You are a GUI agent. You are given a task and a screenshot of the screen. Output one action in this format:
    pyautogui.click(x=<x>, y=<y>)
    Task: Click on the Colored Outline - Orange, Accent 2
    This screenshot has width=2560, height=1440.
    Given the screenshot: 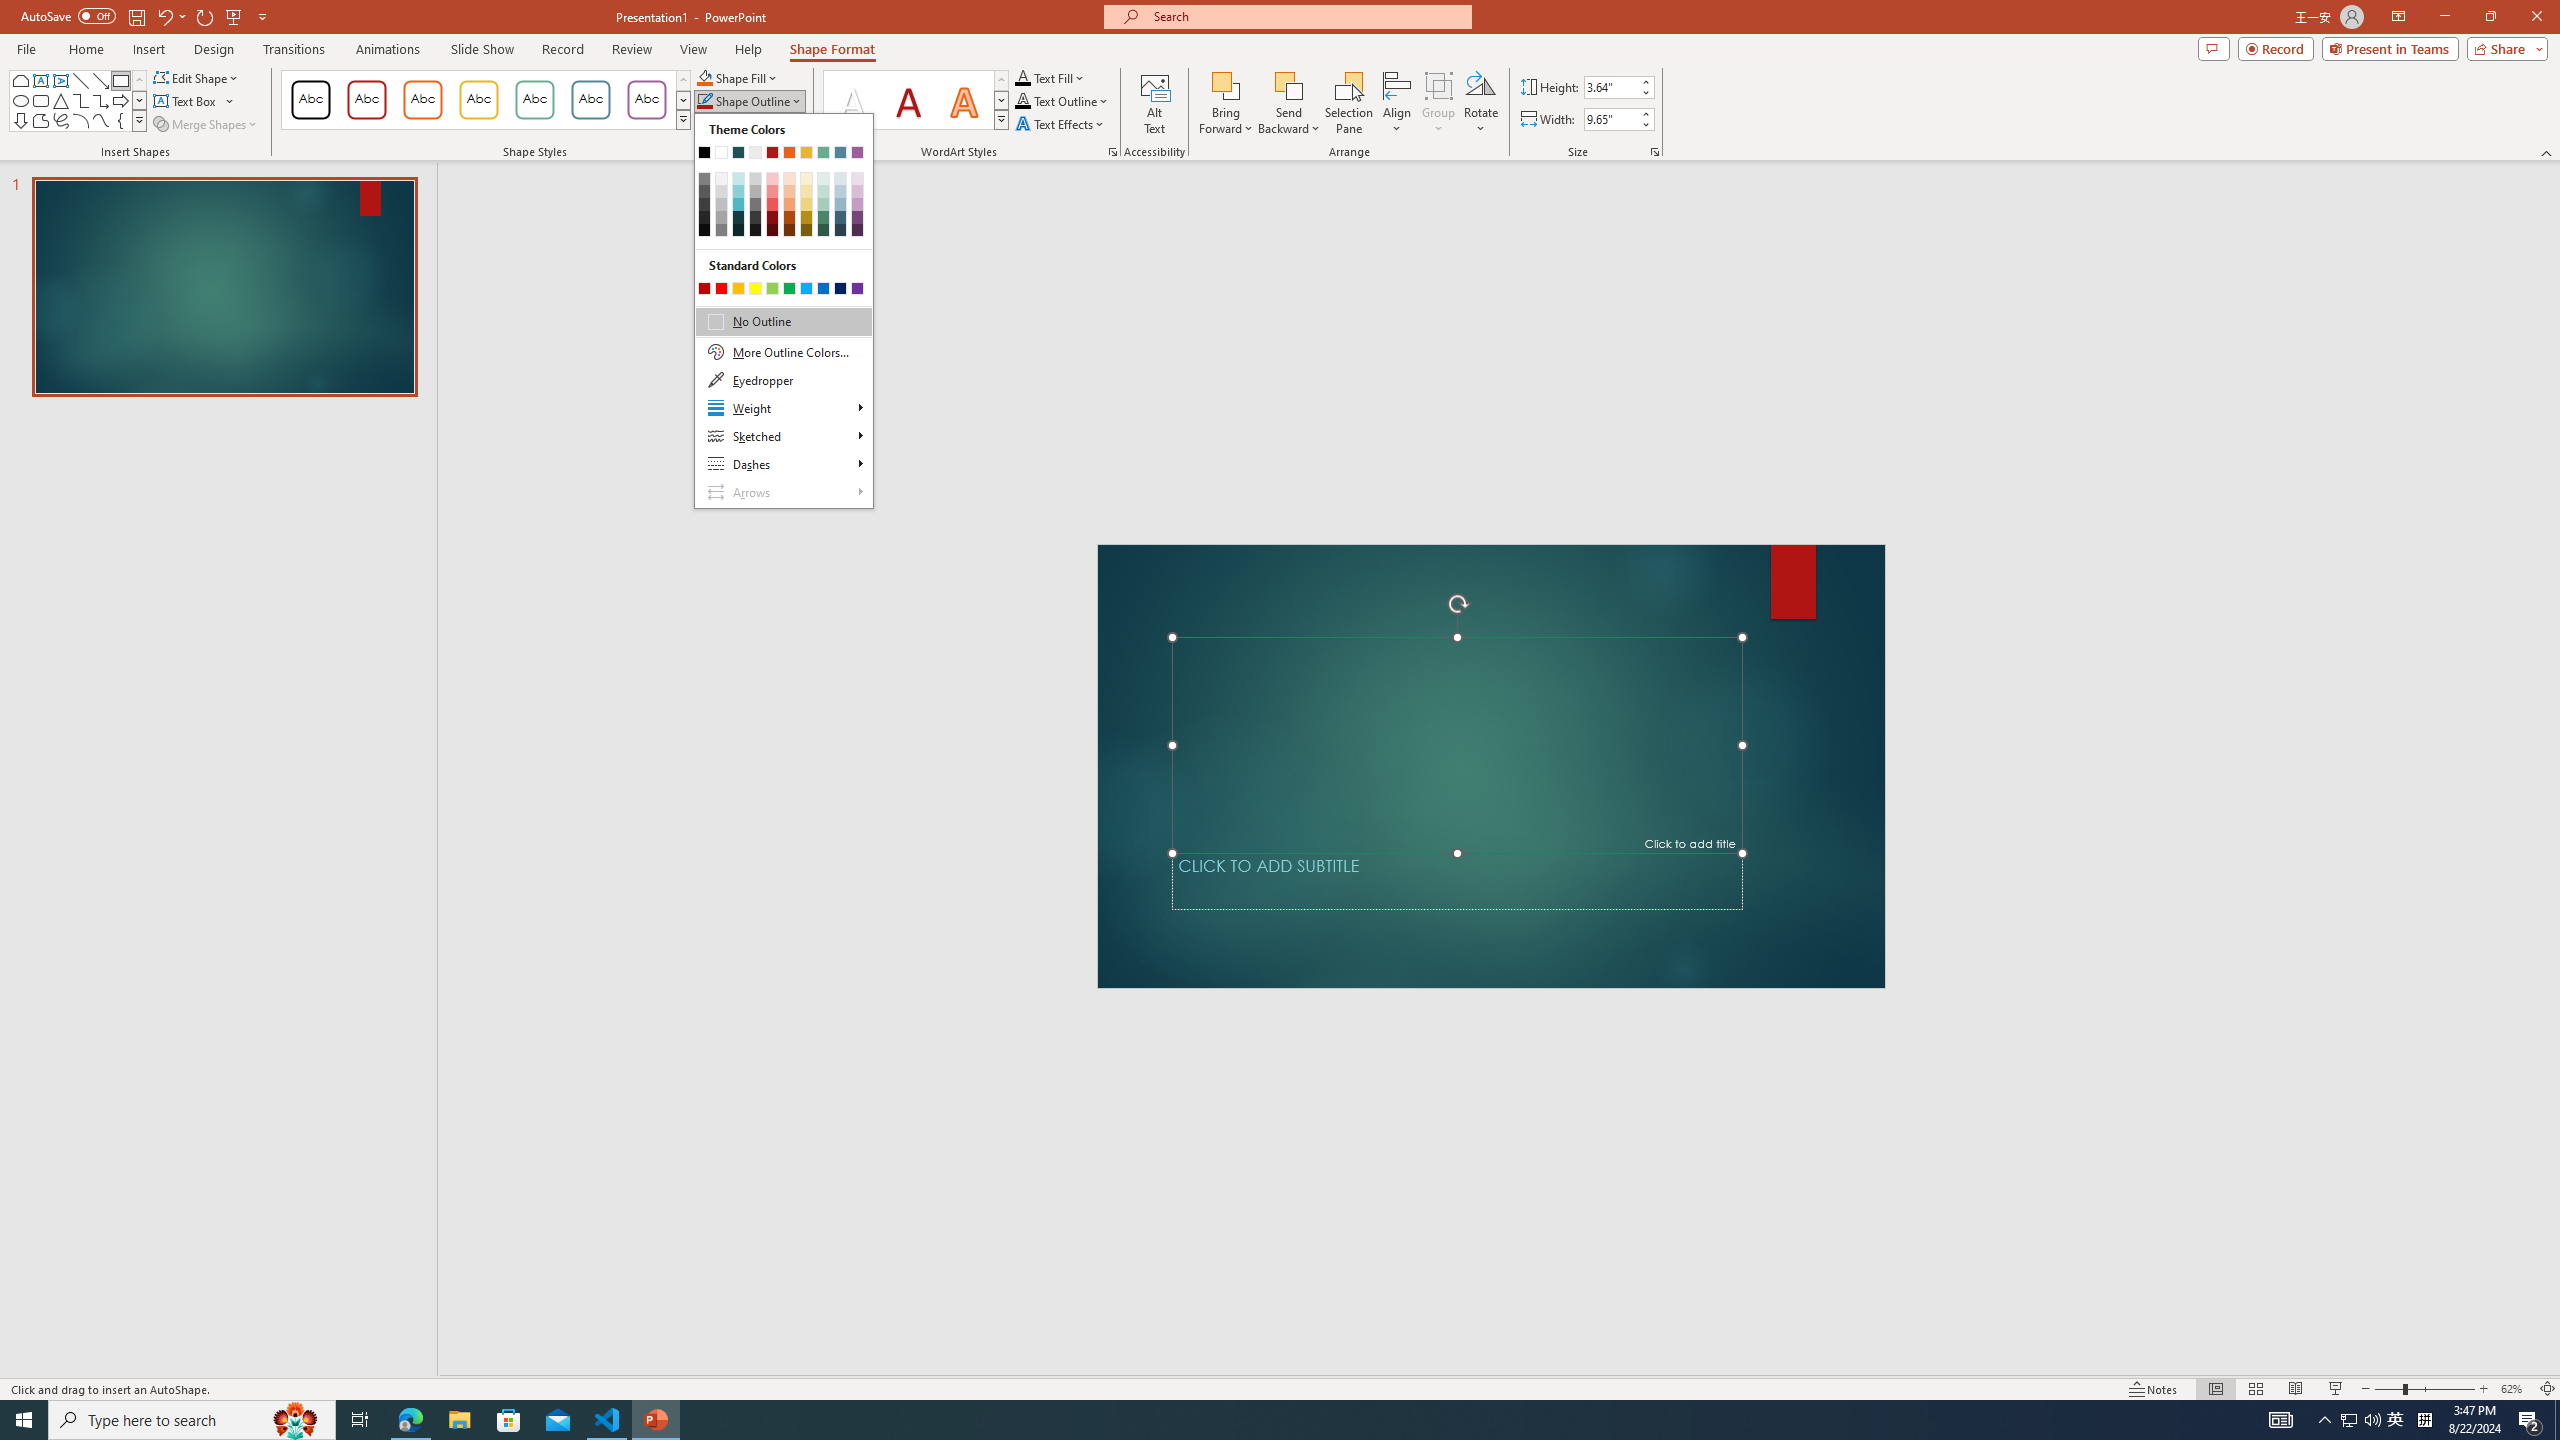 What is the action you would take?
    pyautogui.click(x=422, y=100)
    